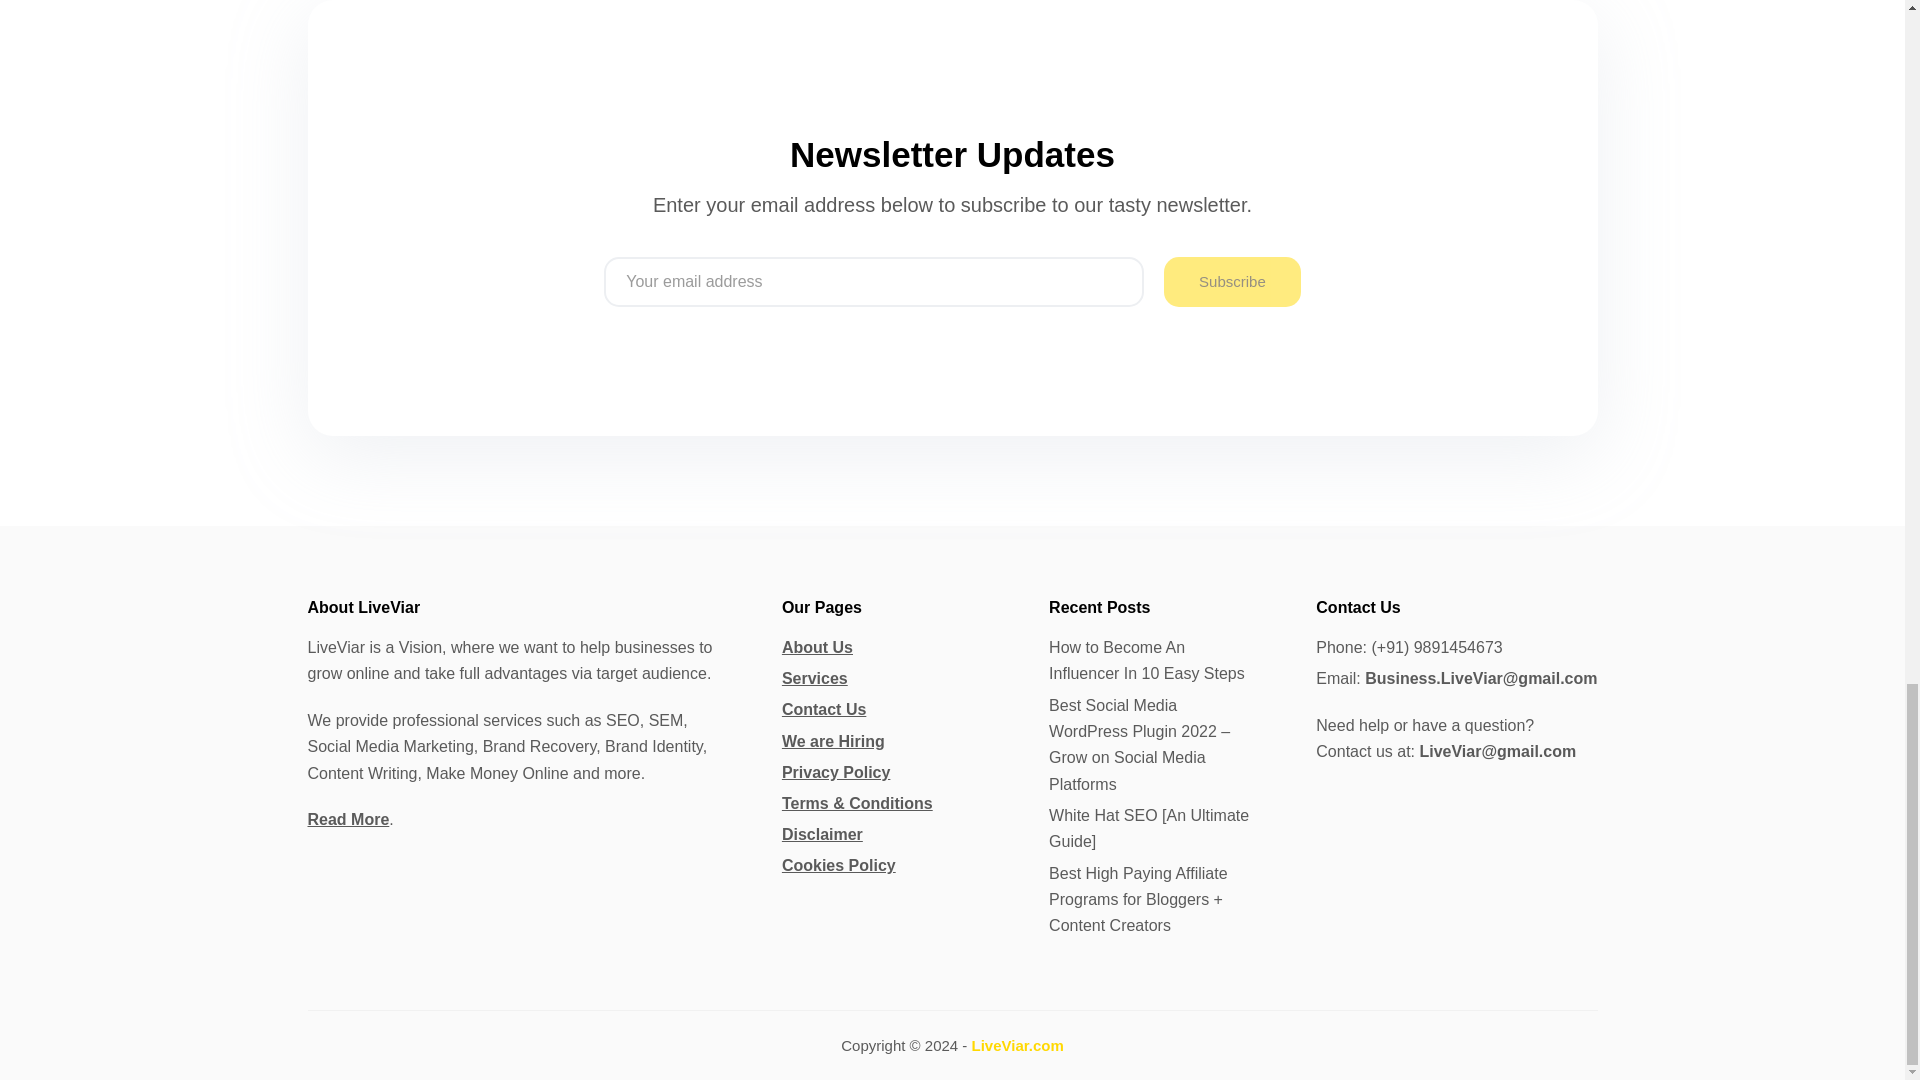  What do you see at coordinates (816, 647) in the screenshot?
I see `About Us` at bounding box center [816, 647].